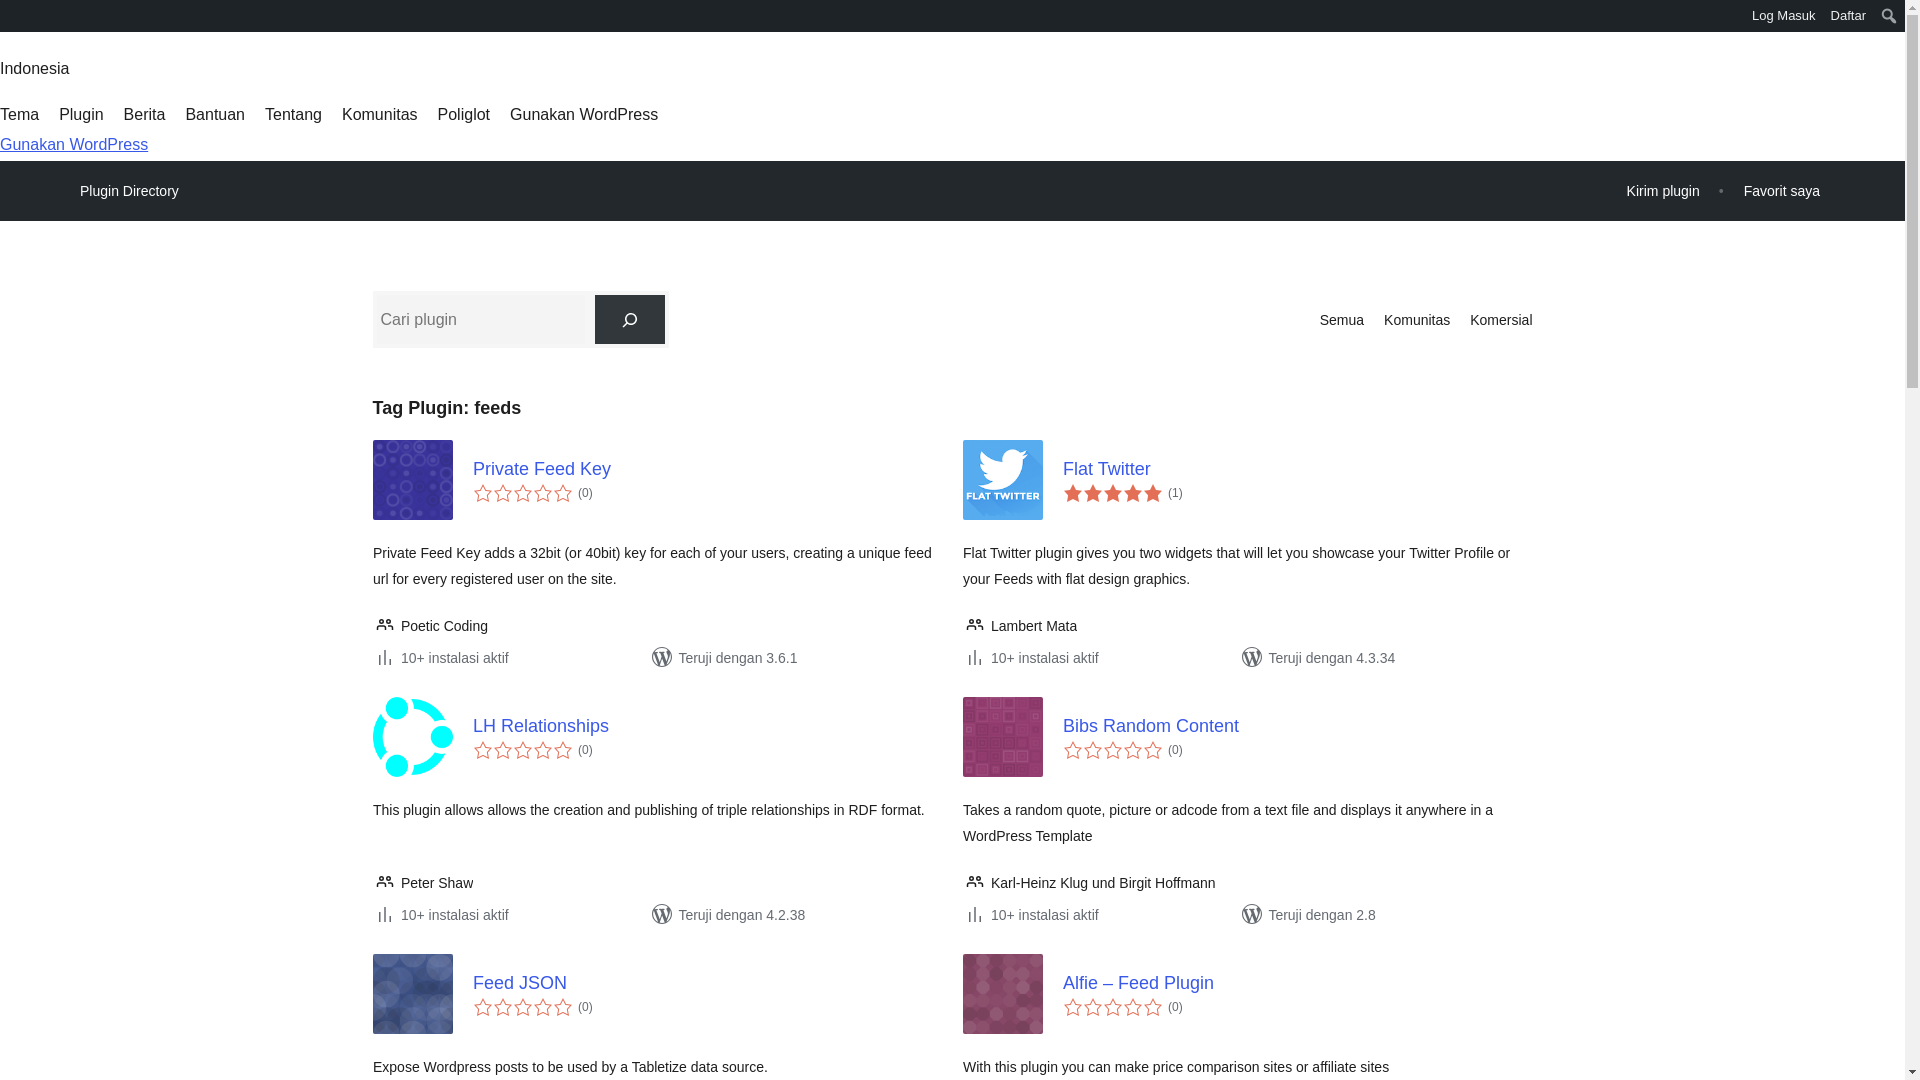 Image resolution: width=1920 pixels, height=1080 pixels. I want to click on Private Feed Key, so click(707, 468).